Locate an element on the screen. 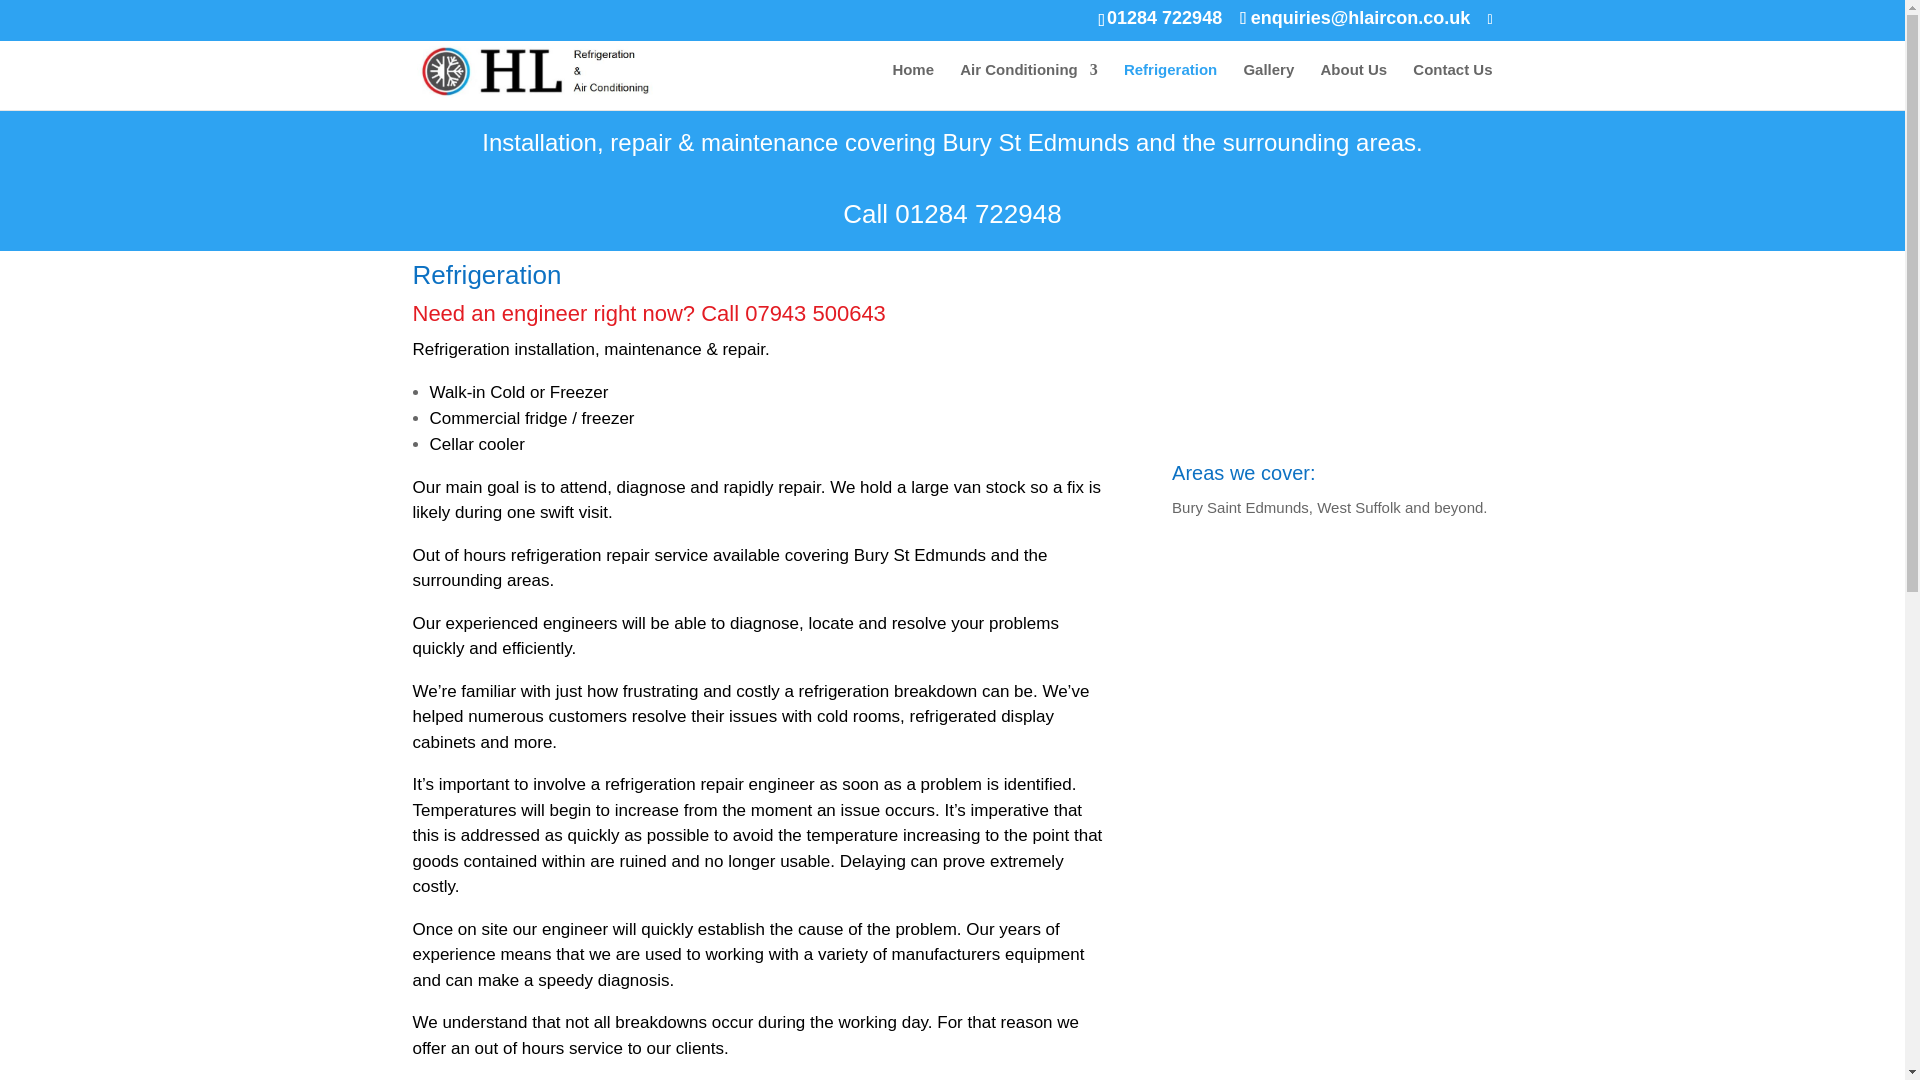 This screenshot has width=1920, height=1080. Air Conditioning is located at coordinates (1028, 86).